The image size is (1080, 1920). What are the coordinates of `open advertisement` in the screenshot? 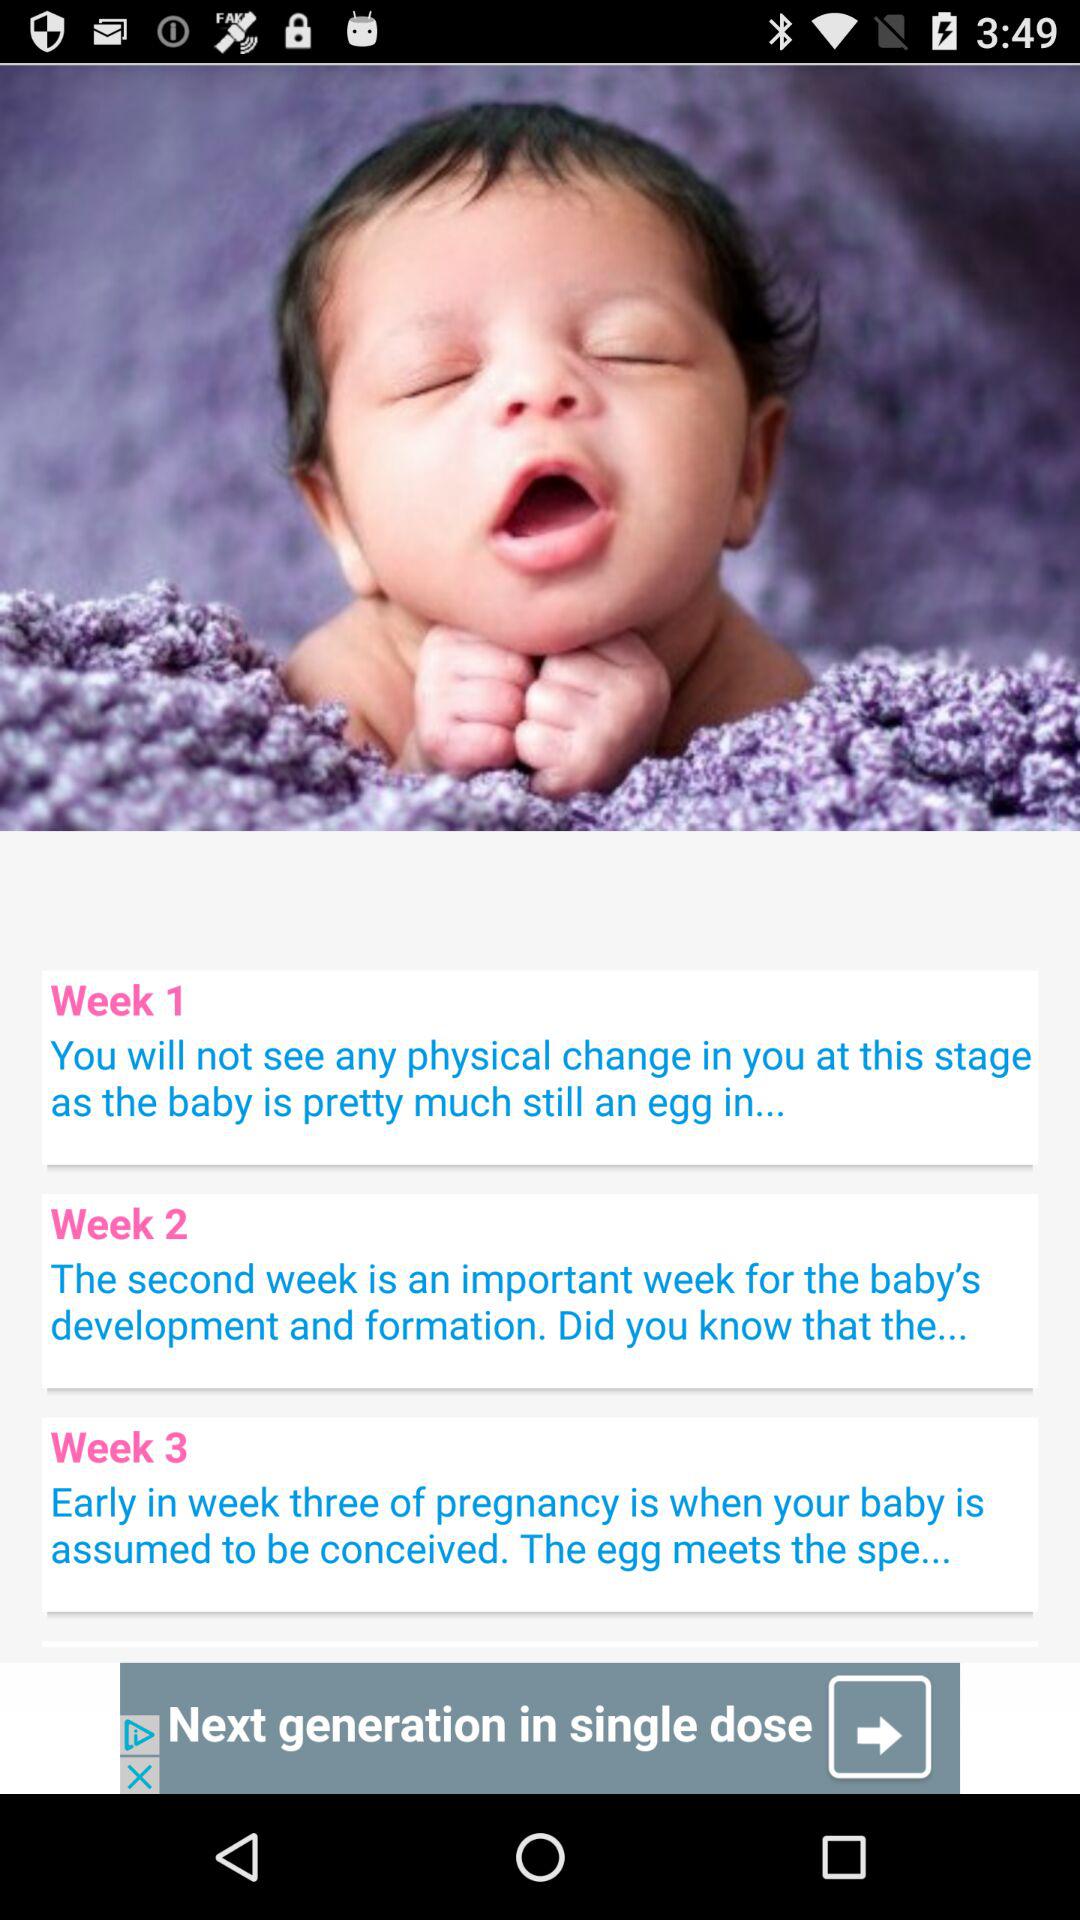 It's located at (540, 1728).